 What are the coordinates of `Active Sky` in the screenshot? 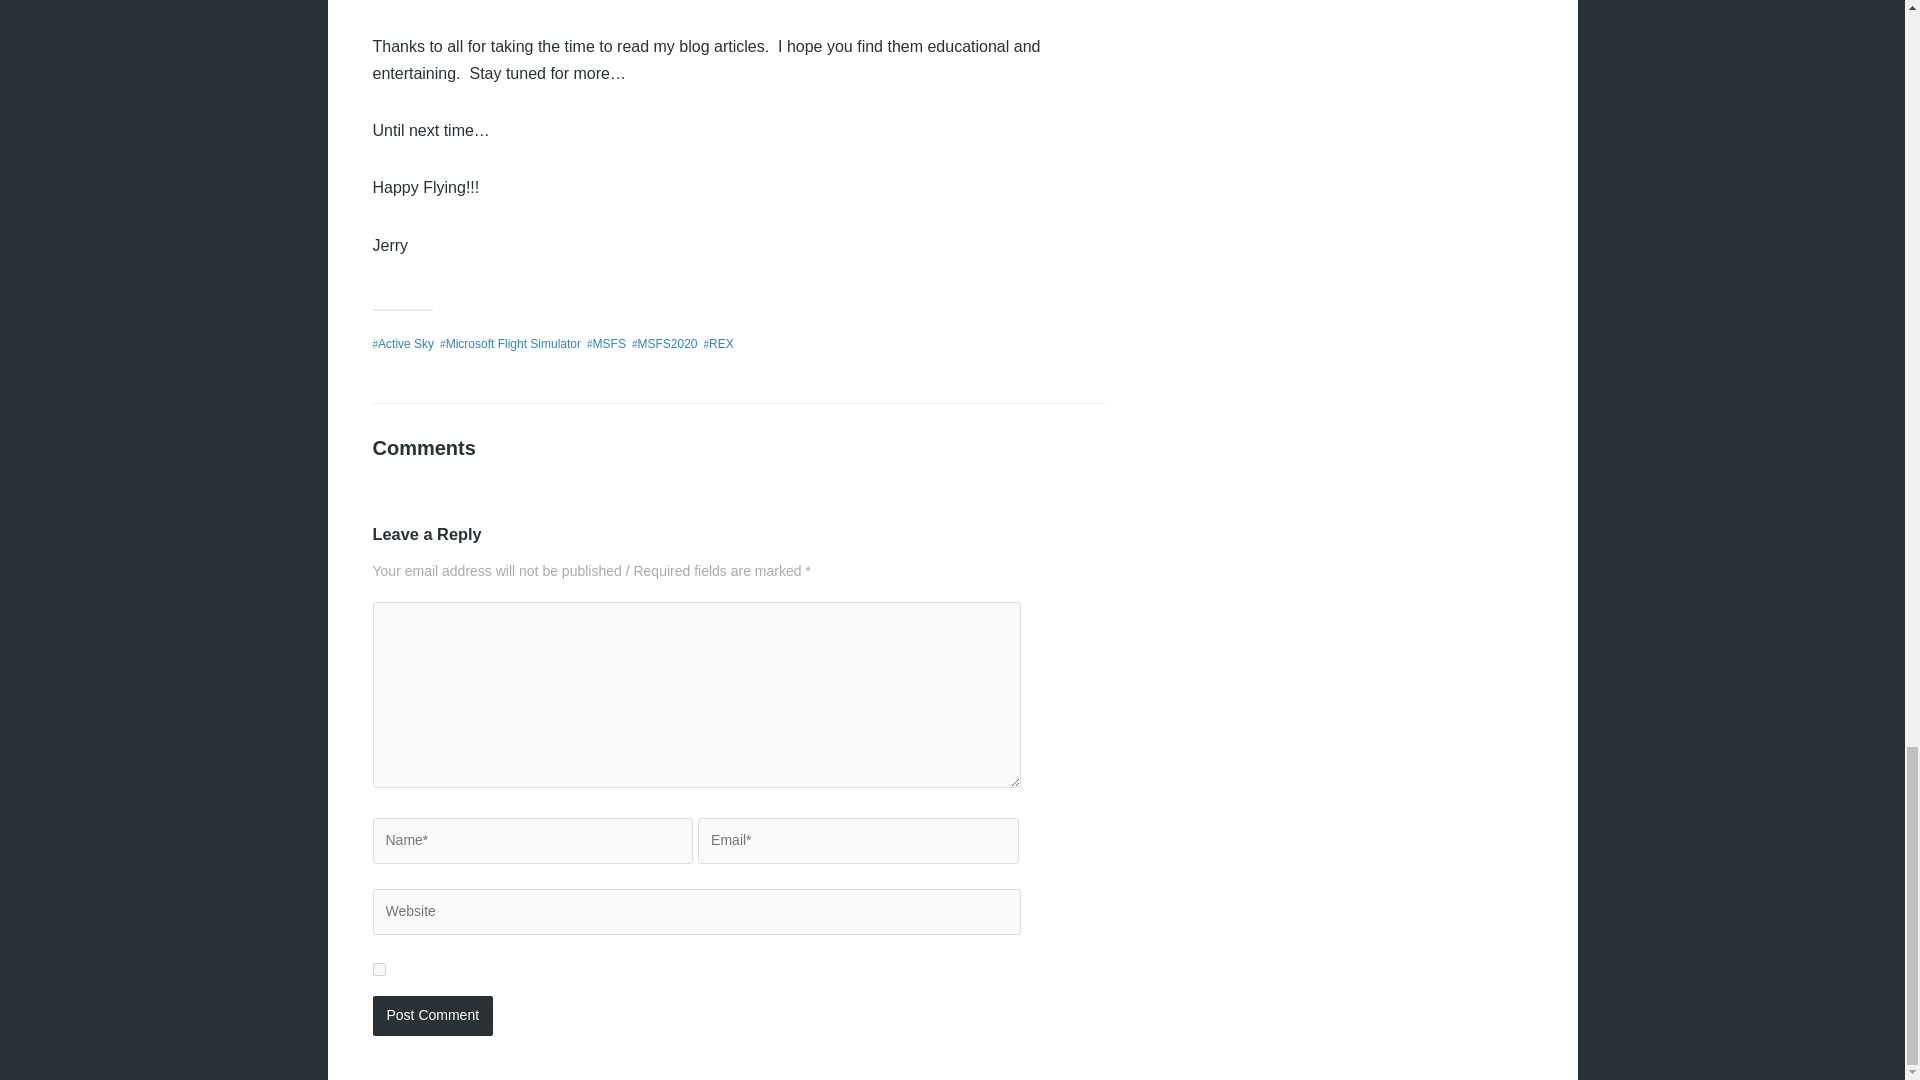 It's located at (406, 344).